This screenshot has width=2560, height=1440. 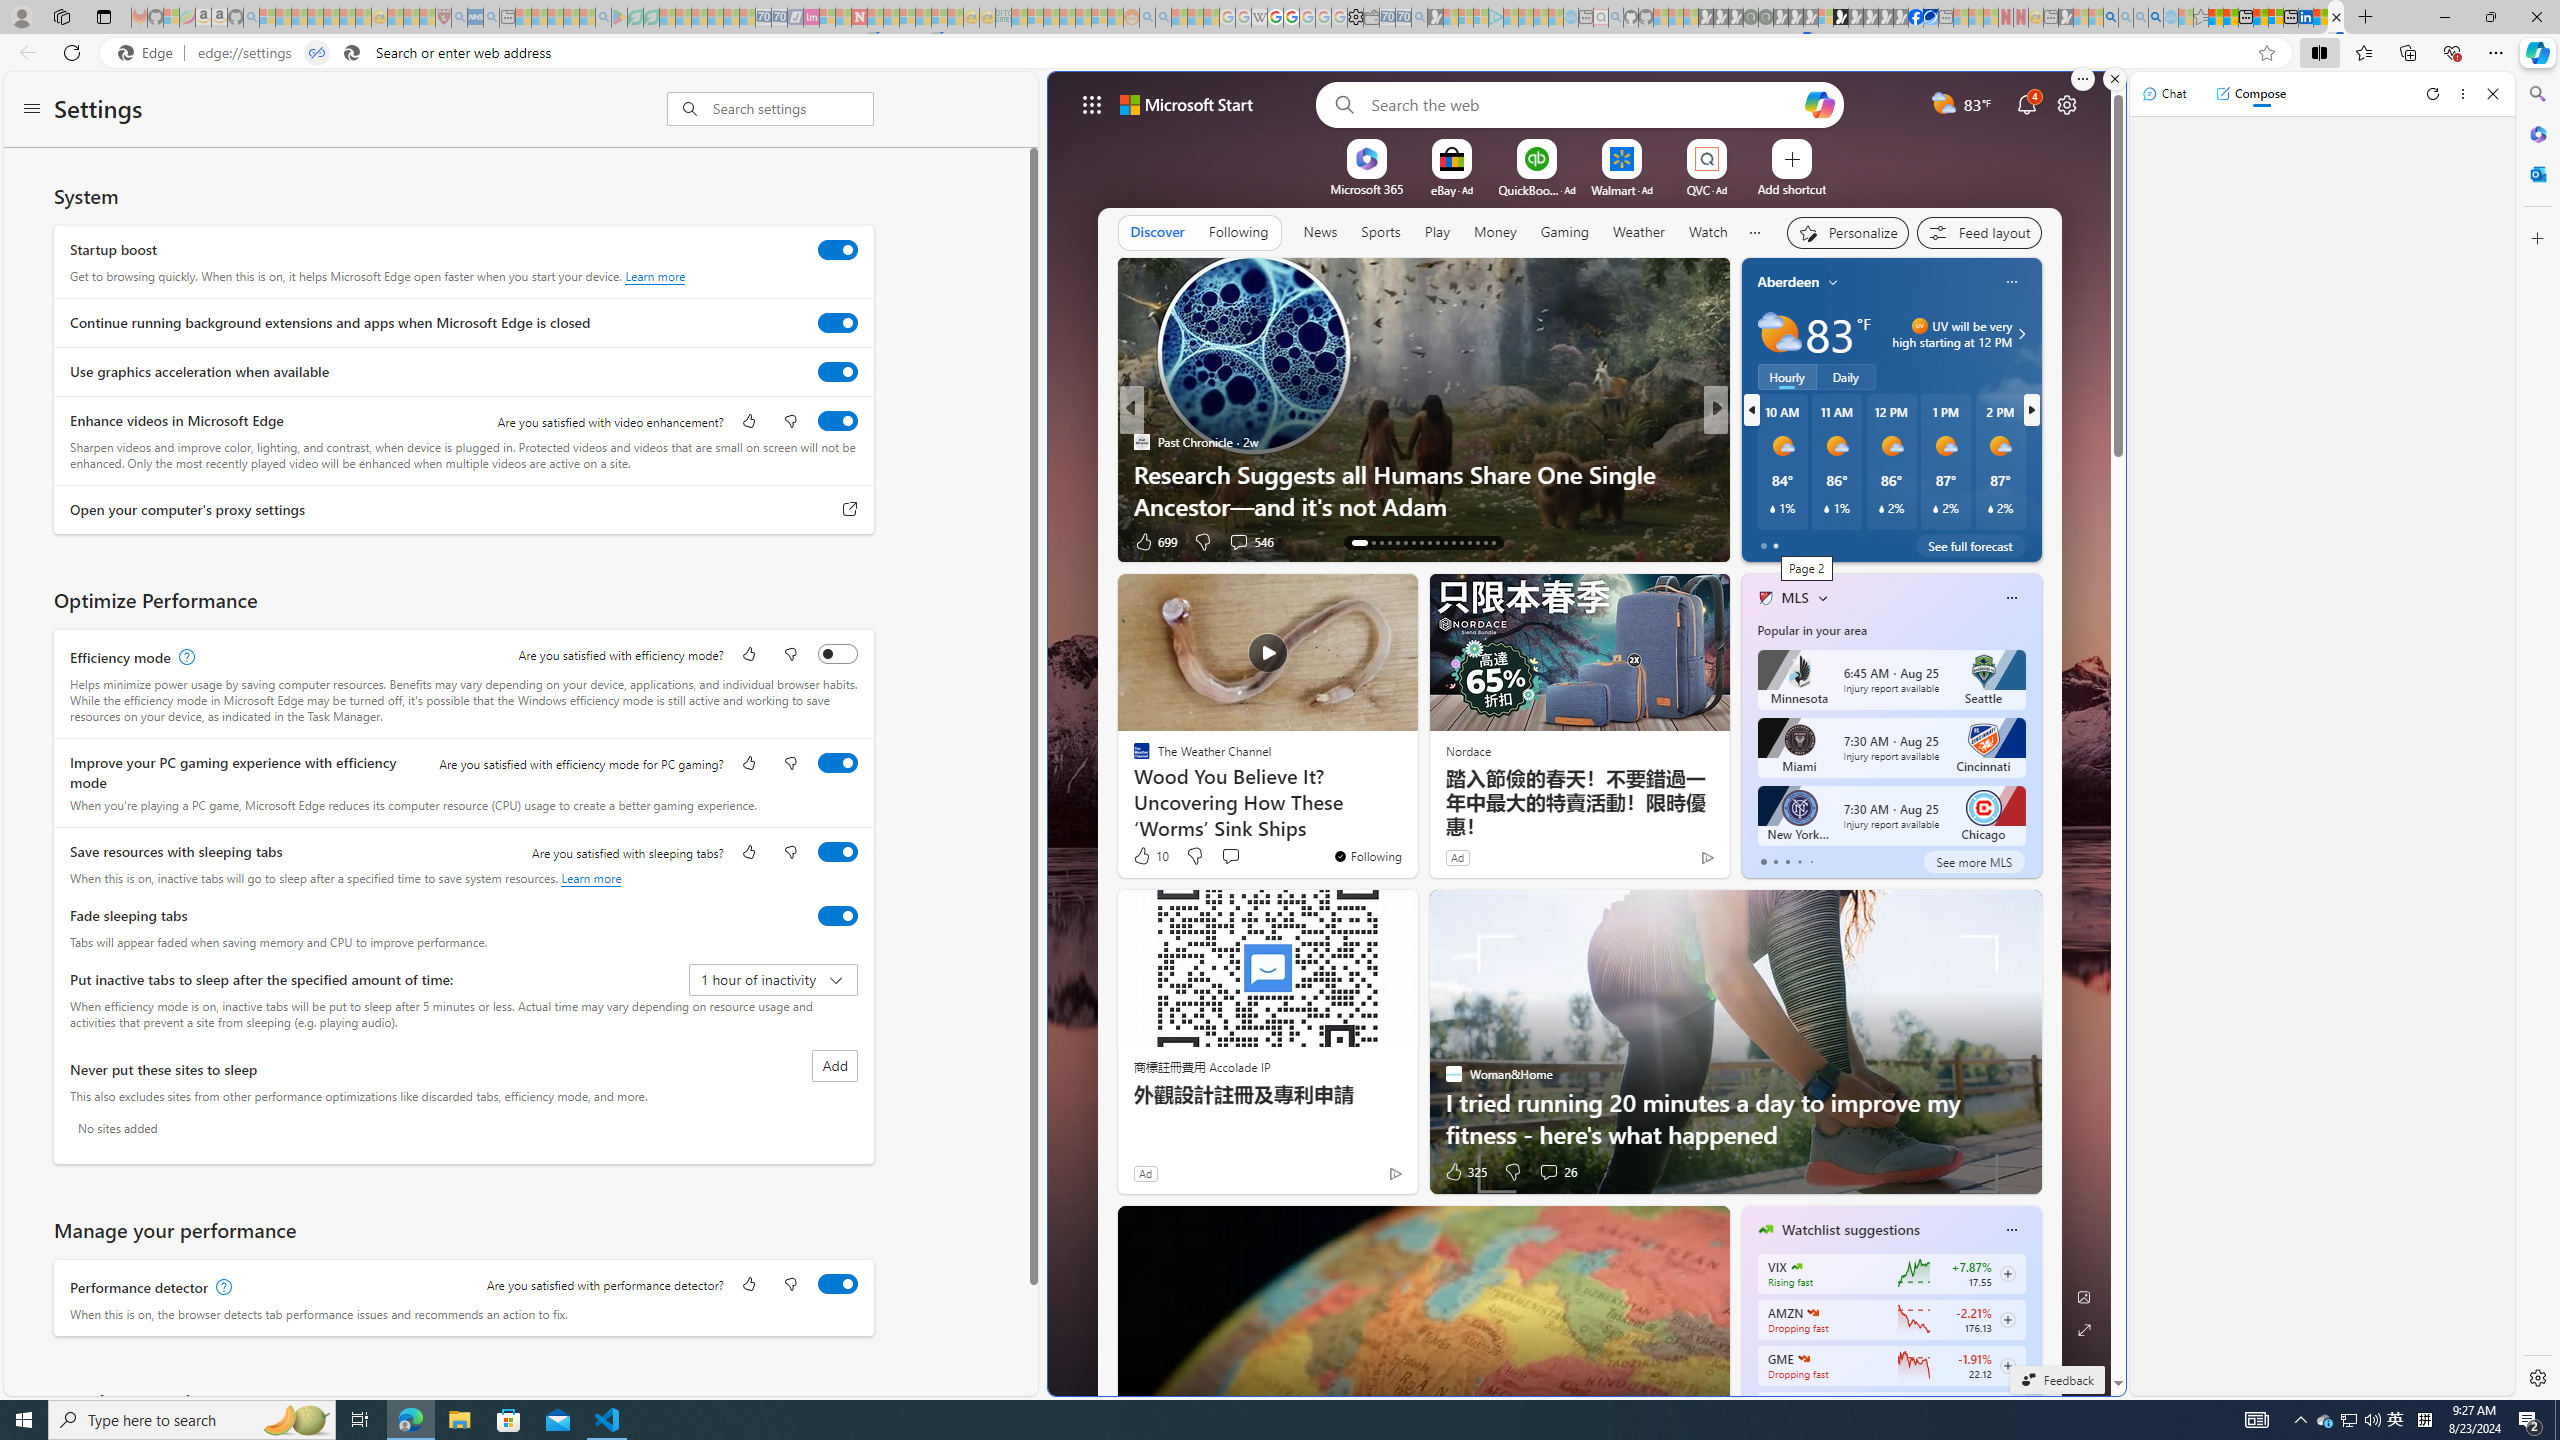 I want to click on 199 Like, so click(x=1771, y=541).